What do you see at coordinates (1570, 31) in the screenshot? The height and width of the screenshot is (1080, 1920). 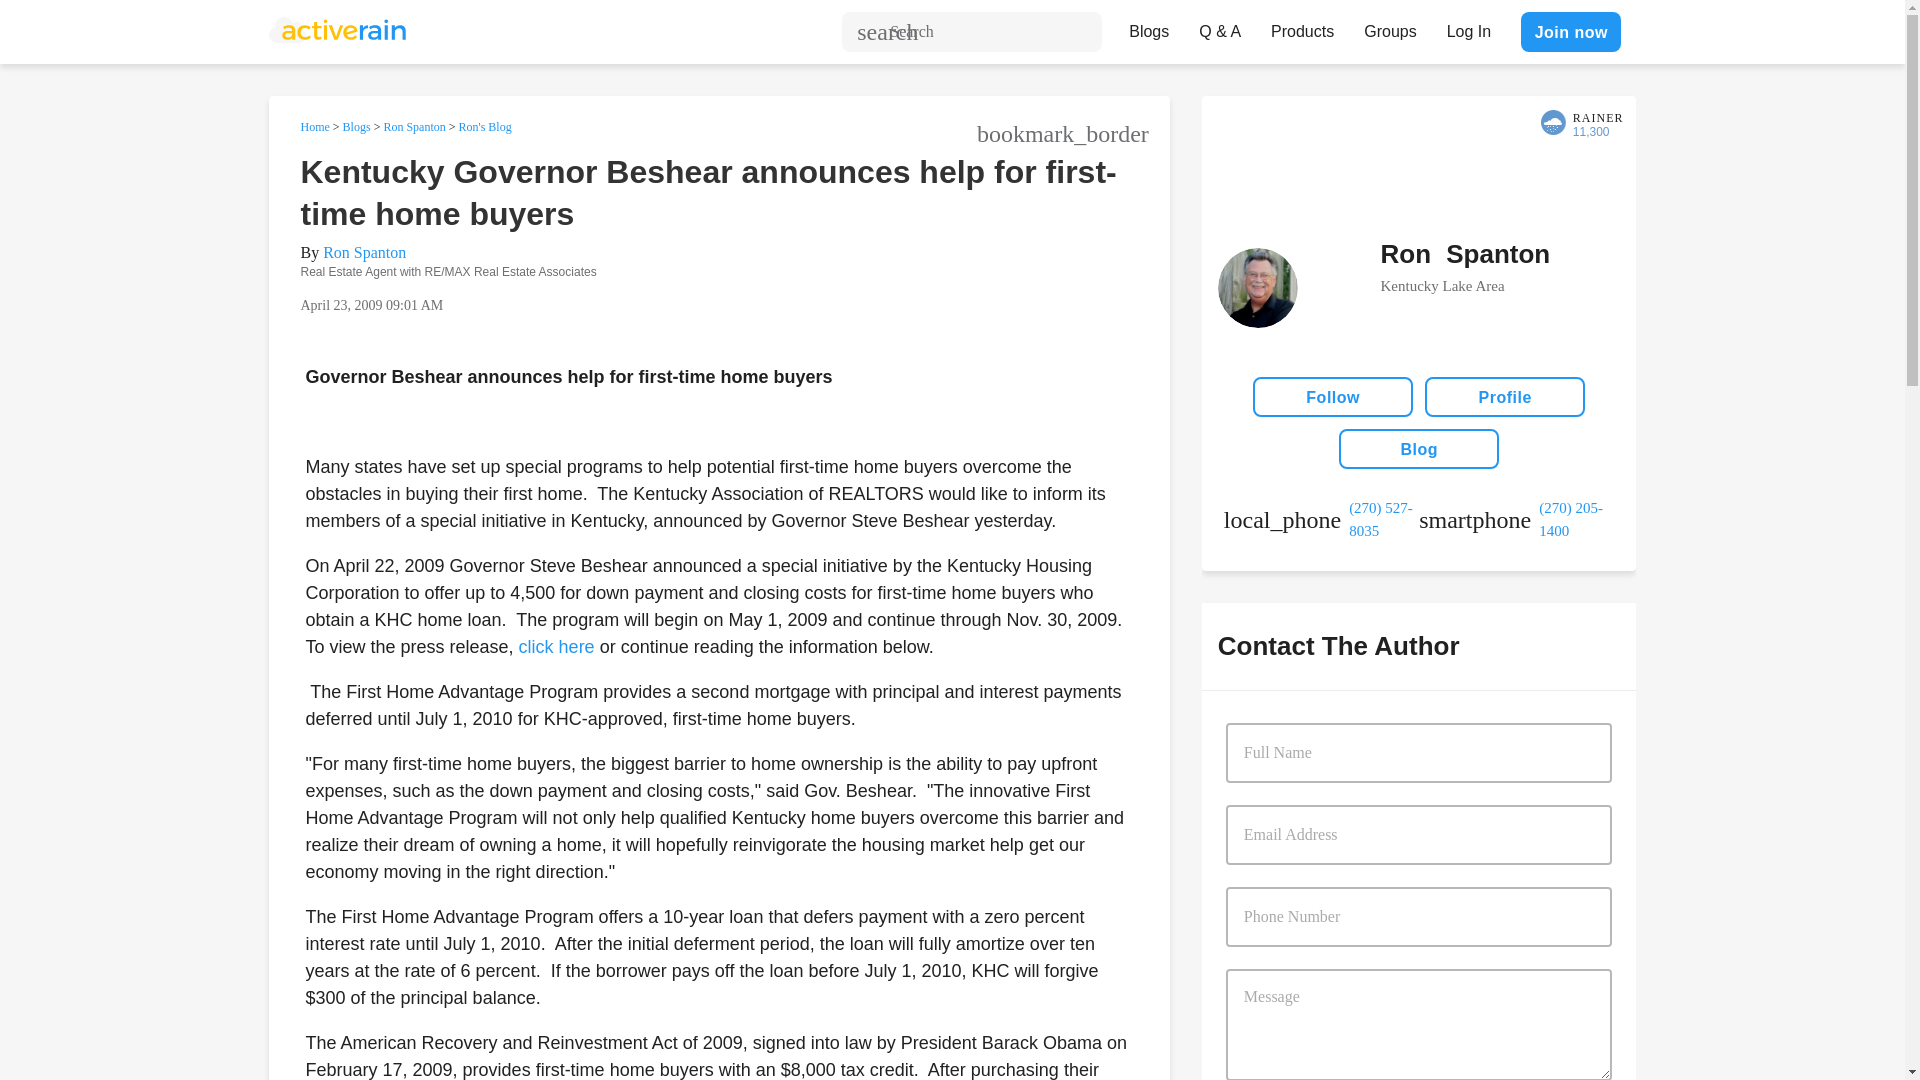 I see `Join now` at bounding box center [1570, 31].